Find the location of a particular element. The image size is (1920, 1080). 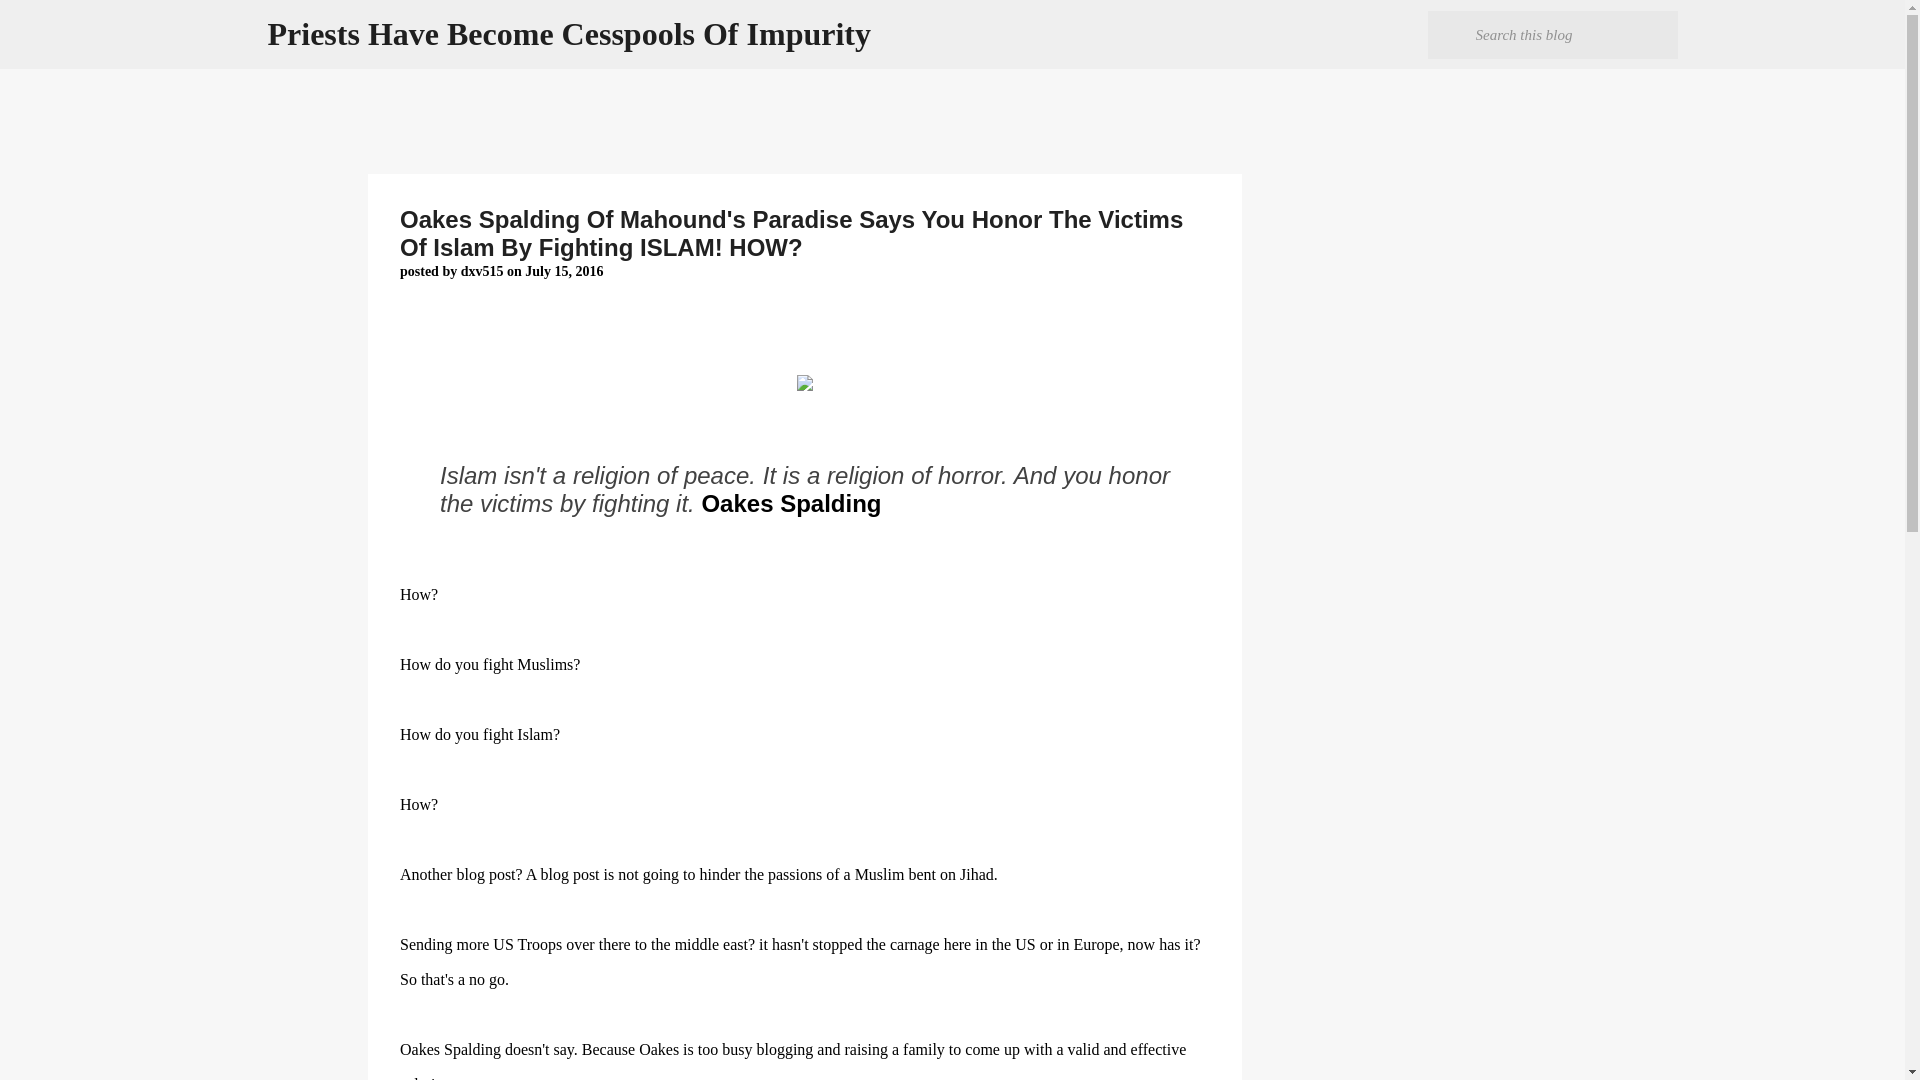

Oakes Spalding is located at coordinates (790, 504).